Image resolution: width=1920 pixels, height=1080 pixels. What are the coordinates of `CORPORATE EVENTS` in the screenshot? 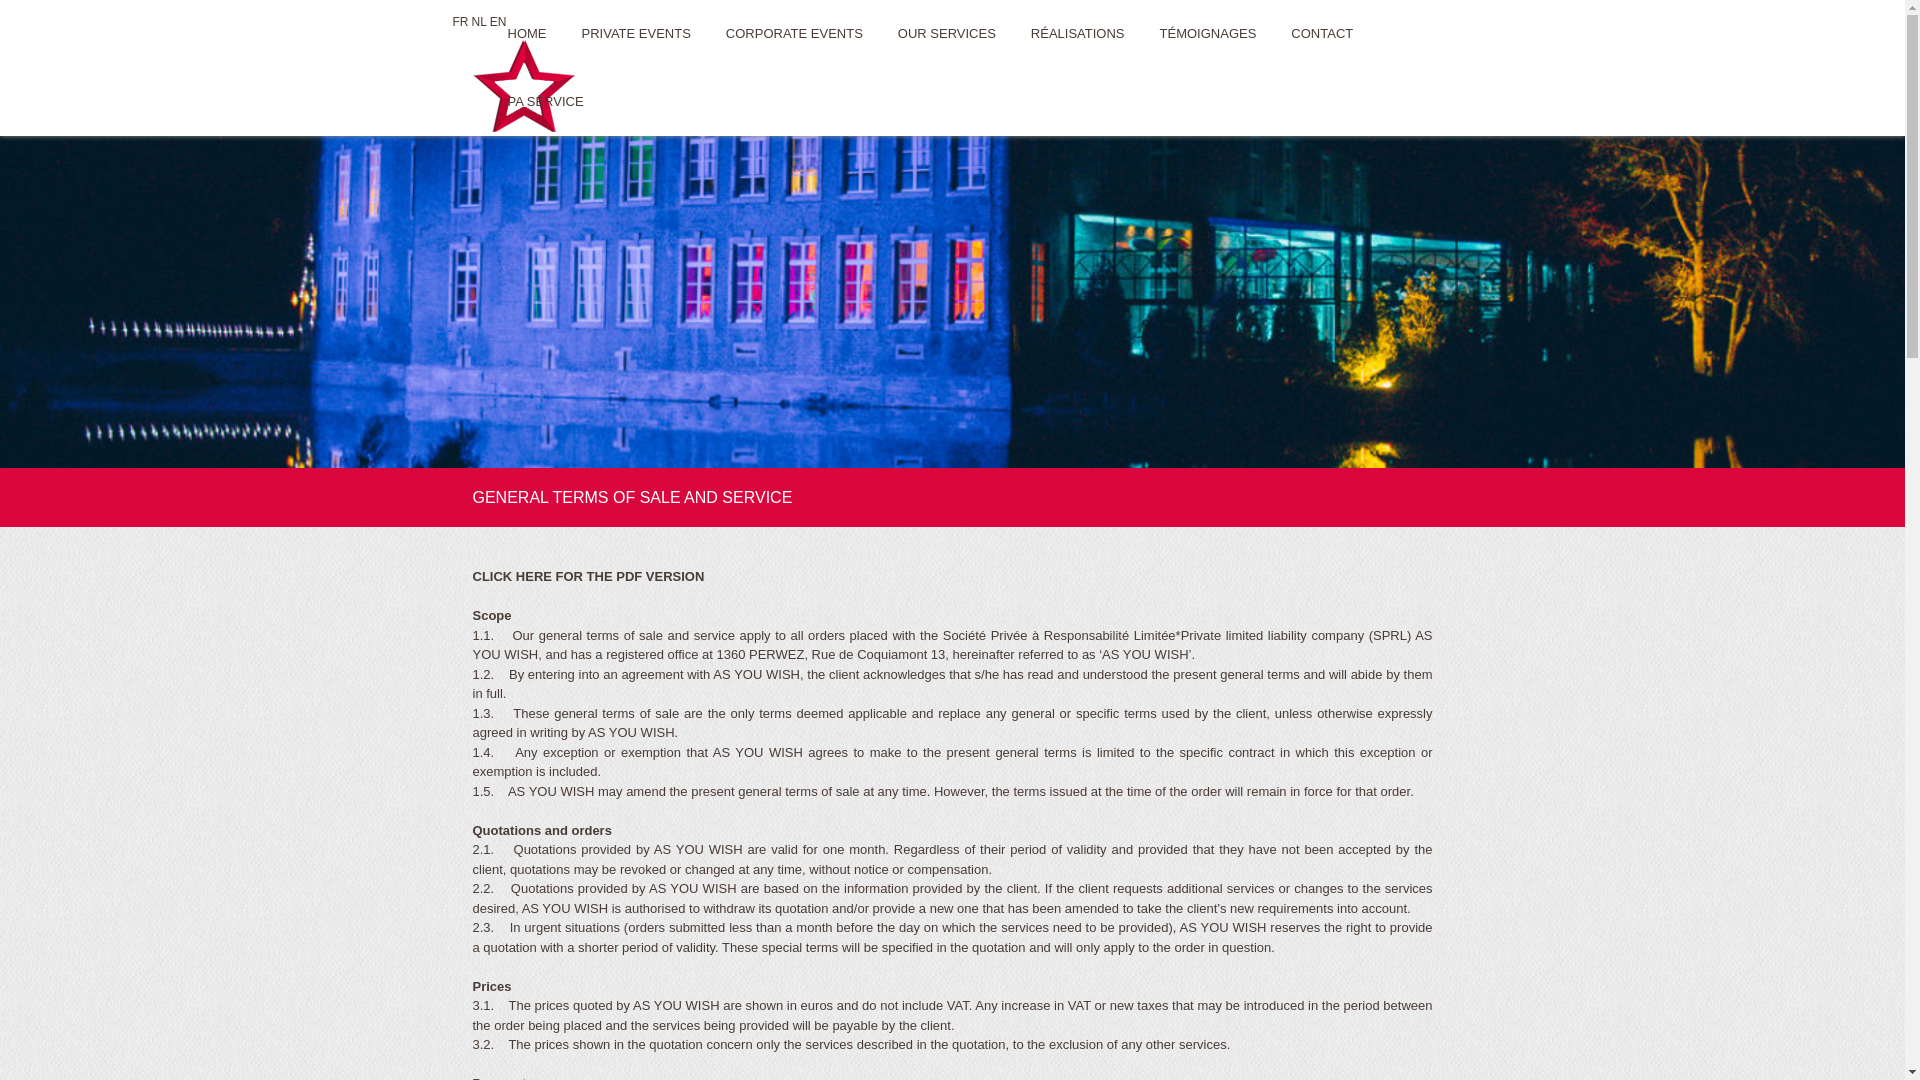 It's located at (794, 34).